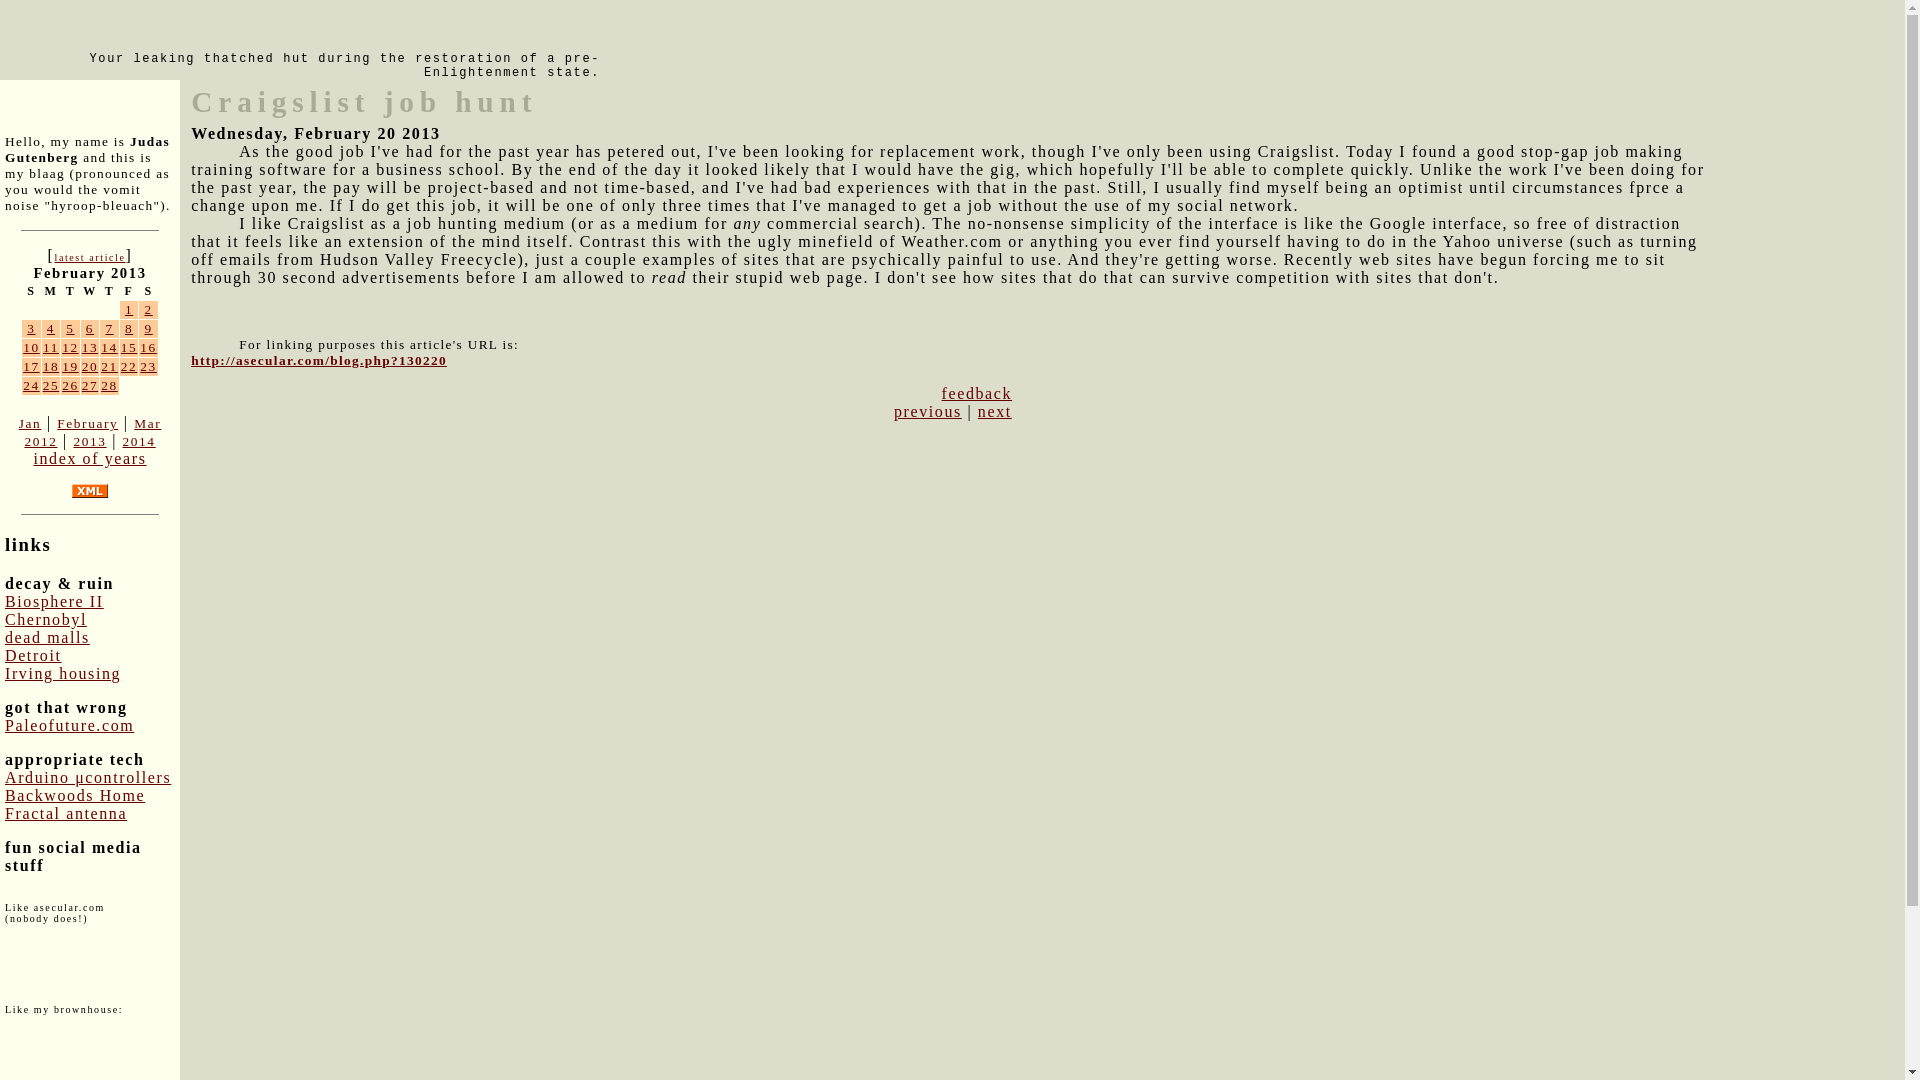 This screenshot has height=1080, width=1920. I want to click on 2013, so click(88, 442).